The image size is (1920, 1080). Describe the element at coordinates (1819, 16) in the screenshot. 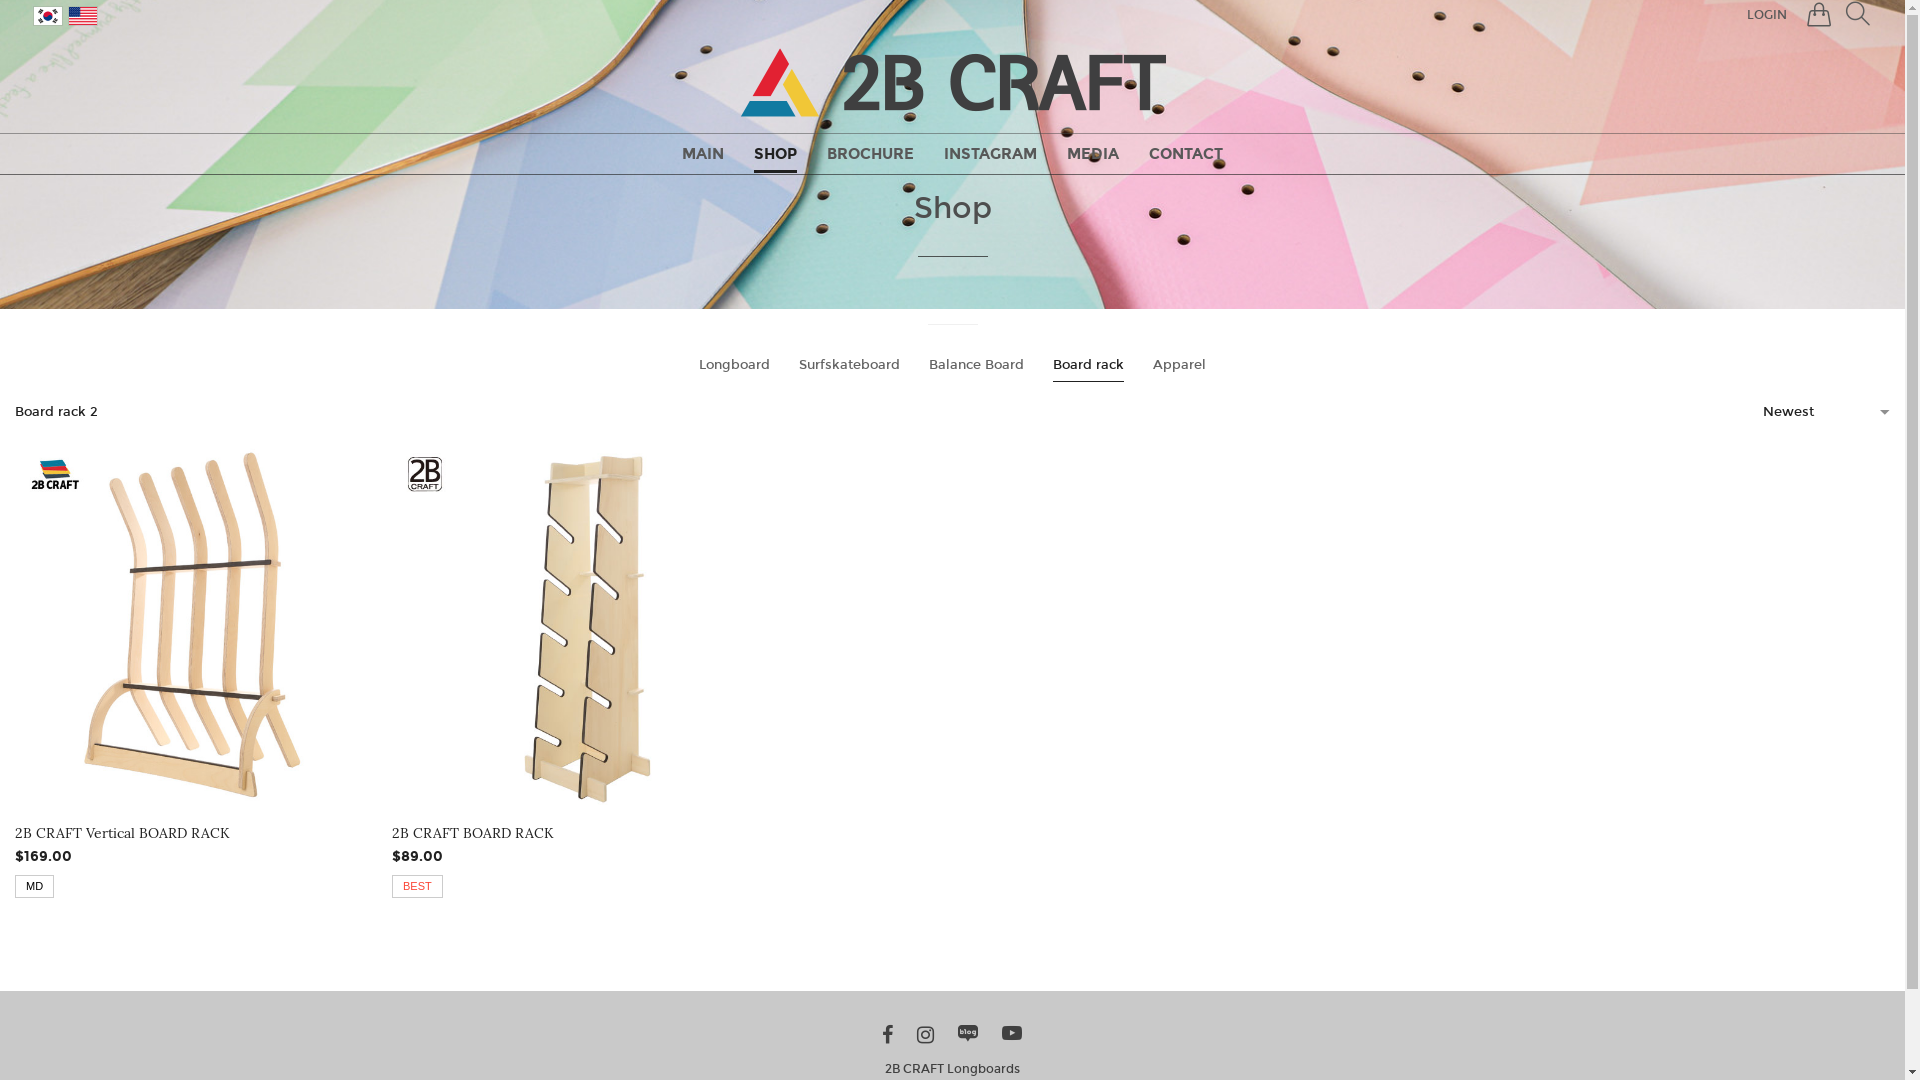

I see `Sign-in widget text` at that location.